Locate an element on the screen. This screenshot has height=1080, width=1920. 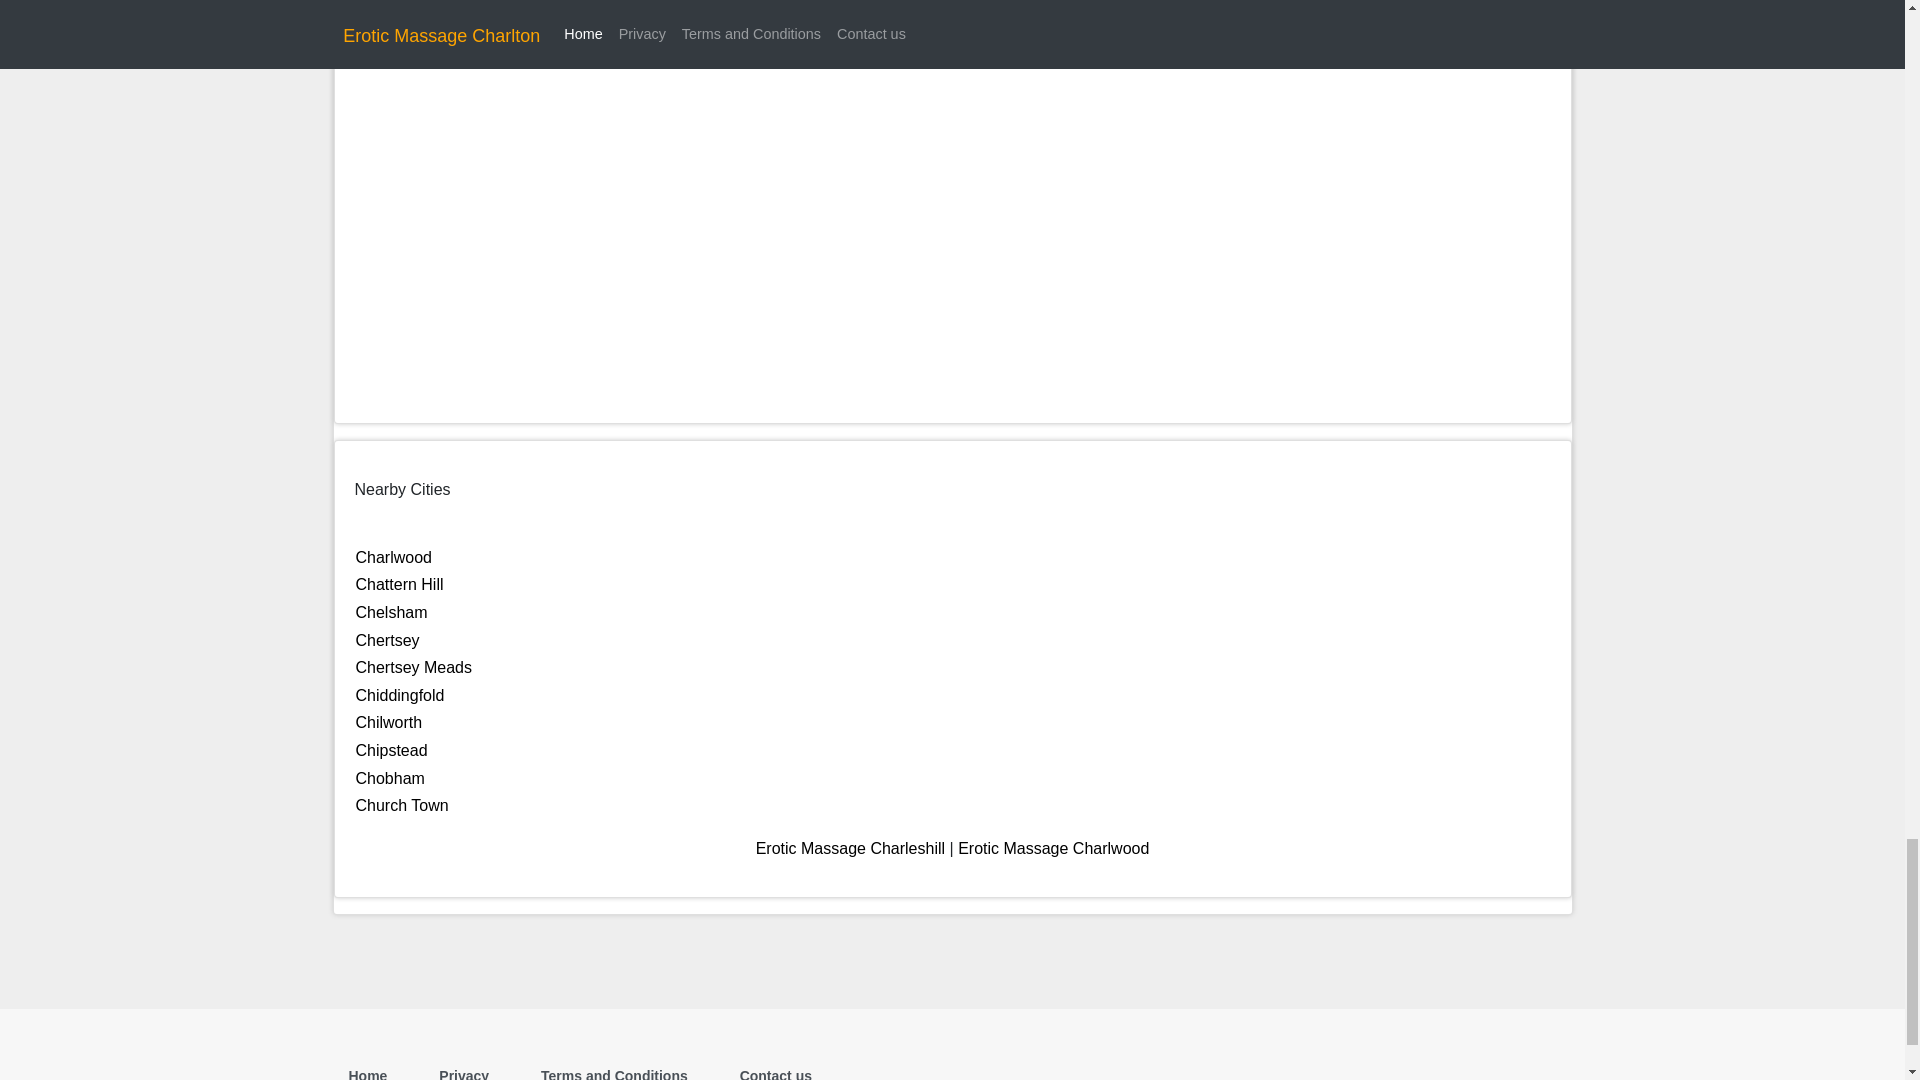
Chelsham is located at coordinates (392, 612).